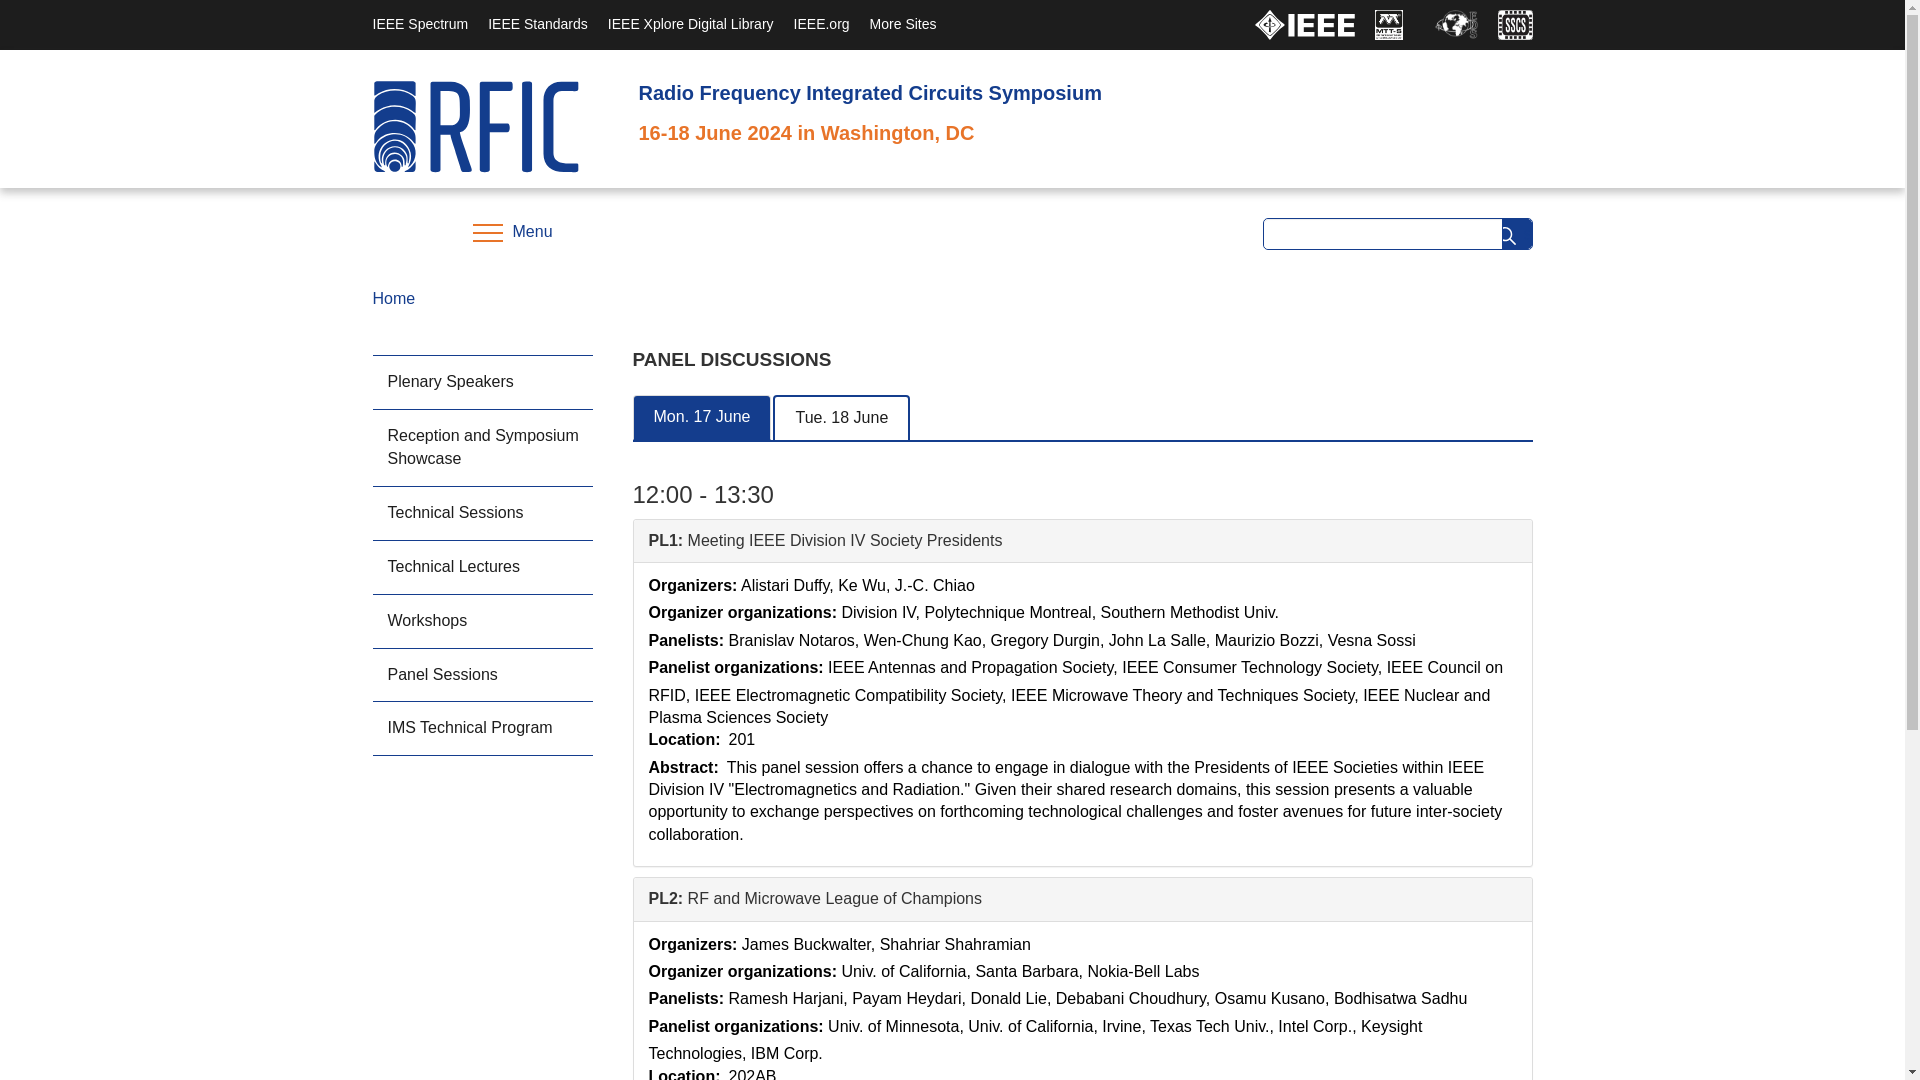 The width and height of the screenshot is (1920, 1080). I want to click on IEEE.org, so click(822, 24).